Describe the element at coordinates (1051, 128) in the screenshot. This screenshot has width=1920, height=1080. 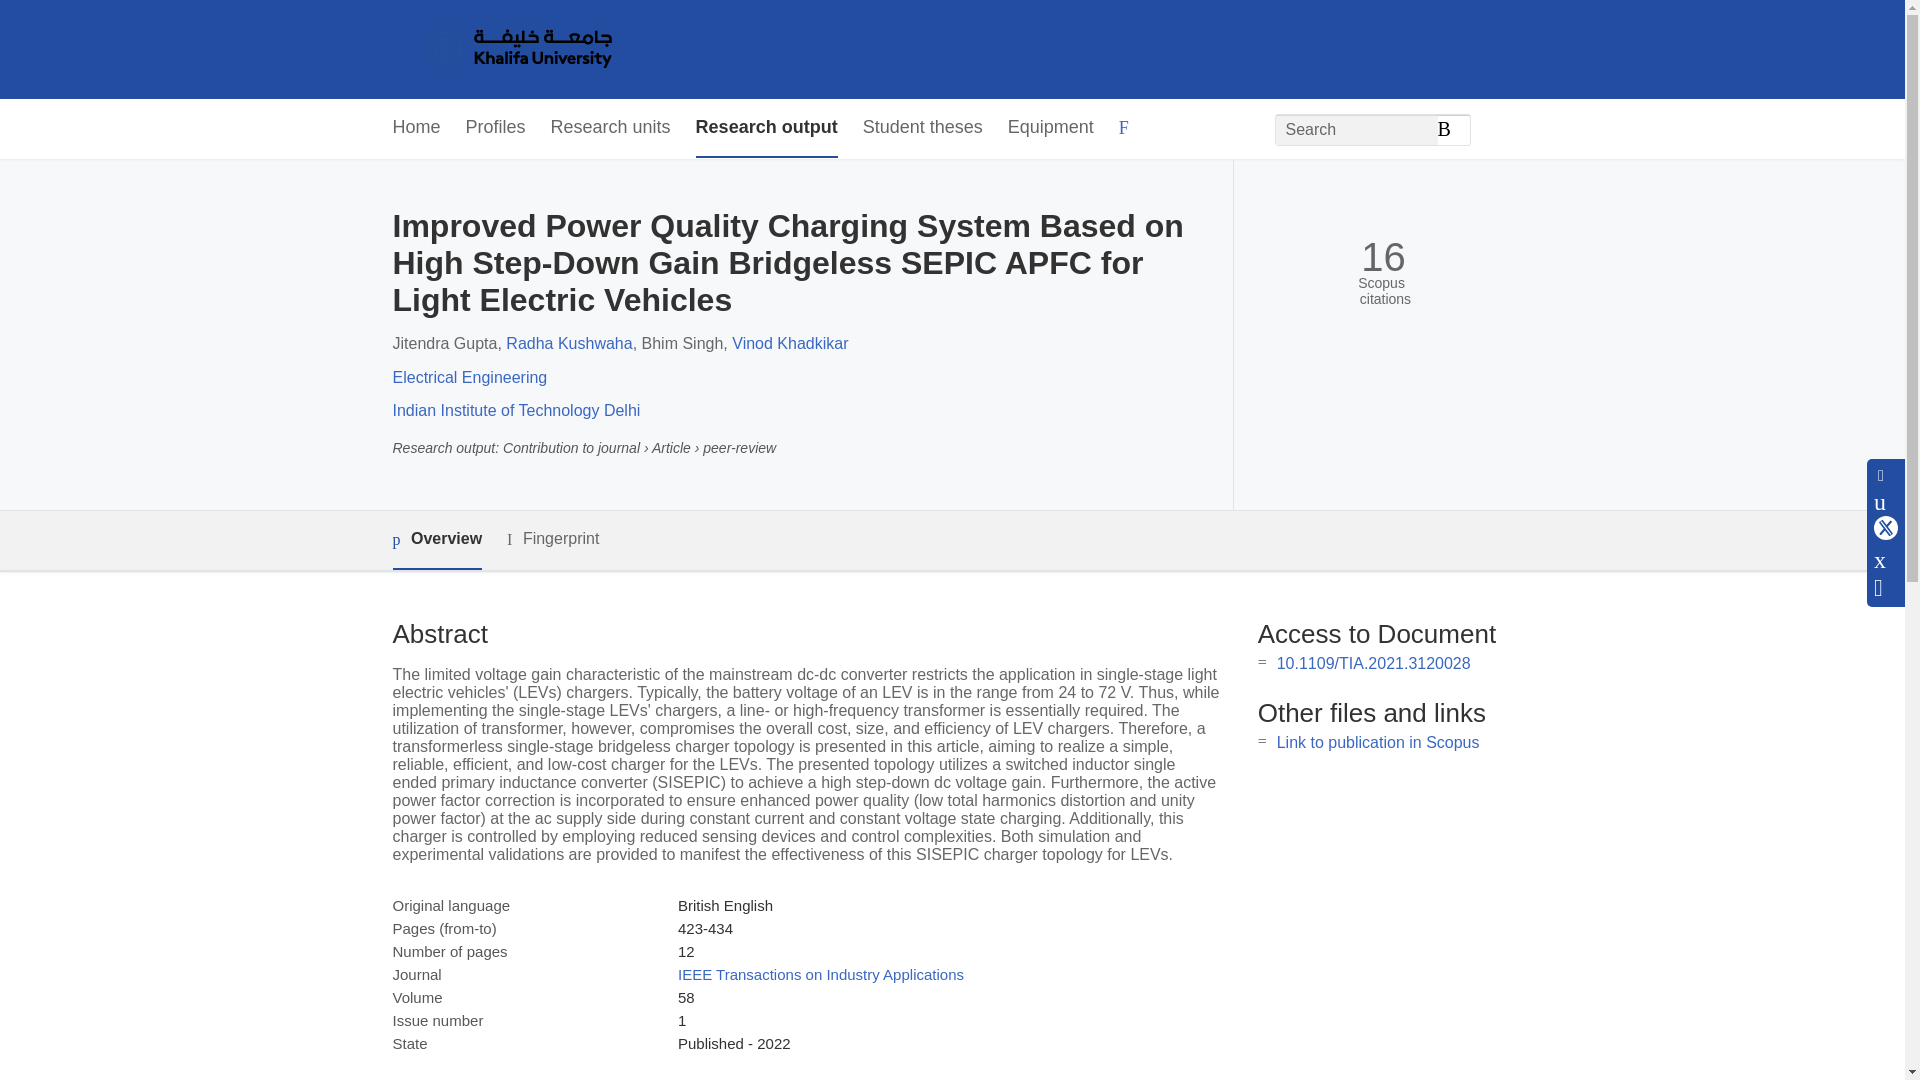
I see `Equipment` at that location.